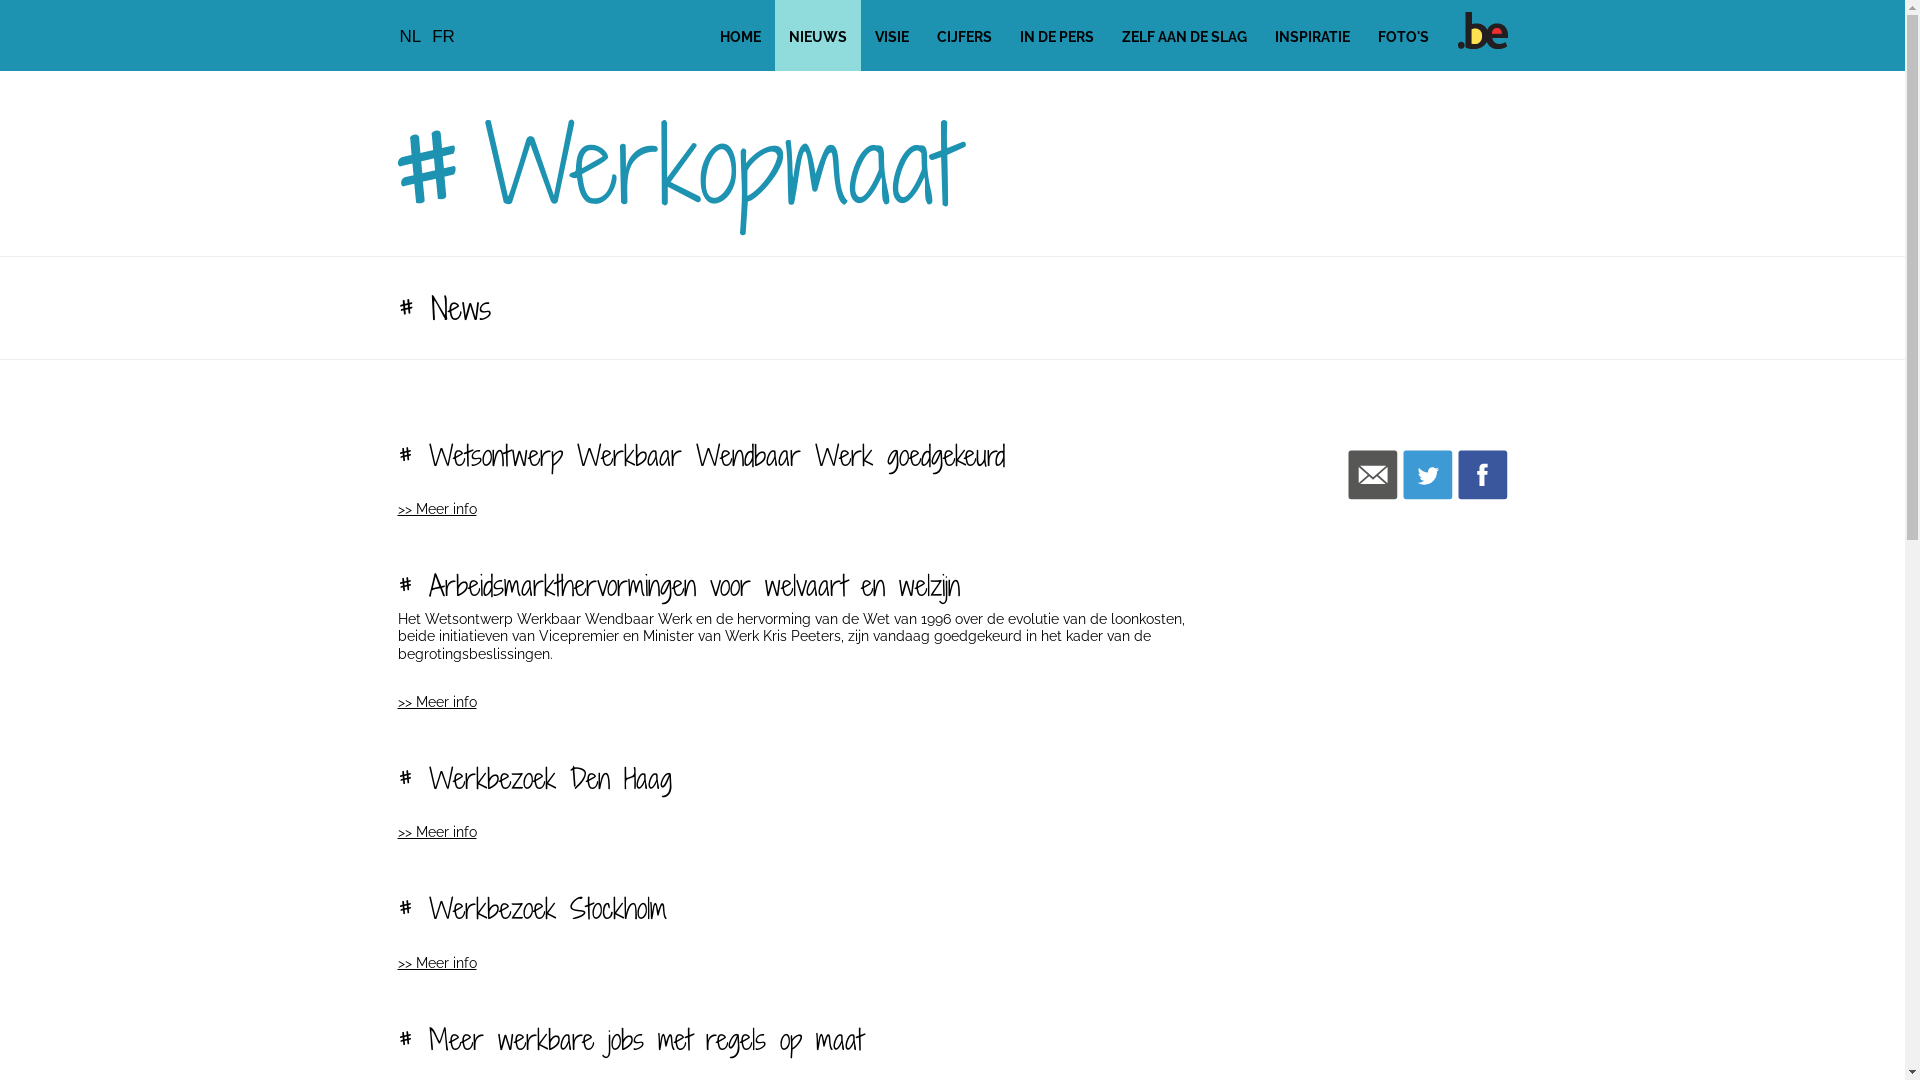 The width and height of the screenshot is (1920, 1080). What do you see at coordinates (1483, 465) in the screenshot?
I see `facebook` at bounding box center [1483, 465].